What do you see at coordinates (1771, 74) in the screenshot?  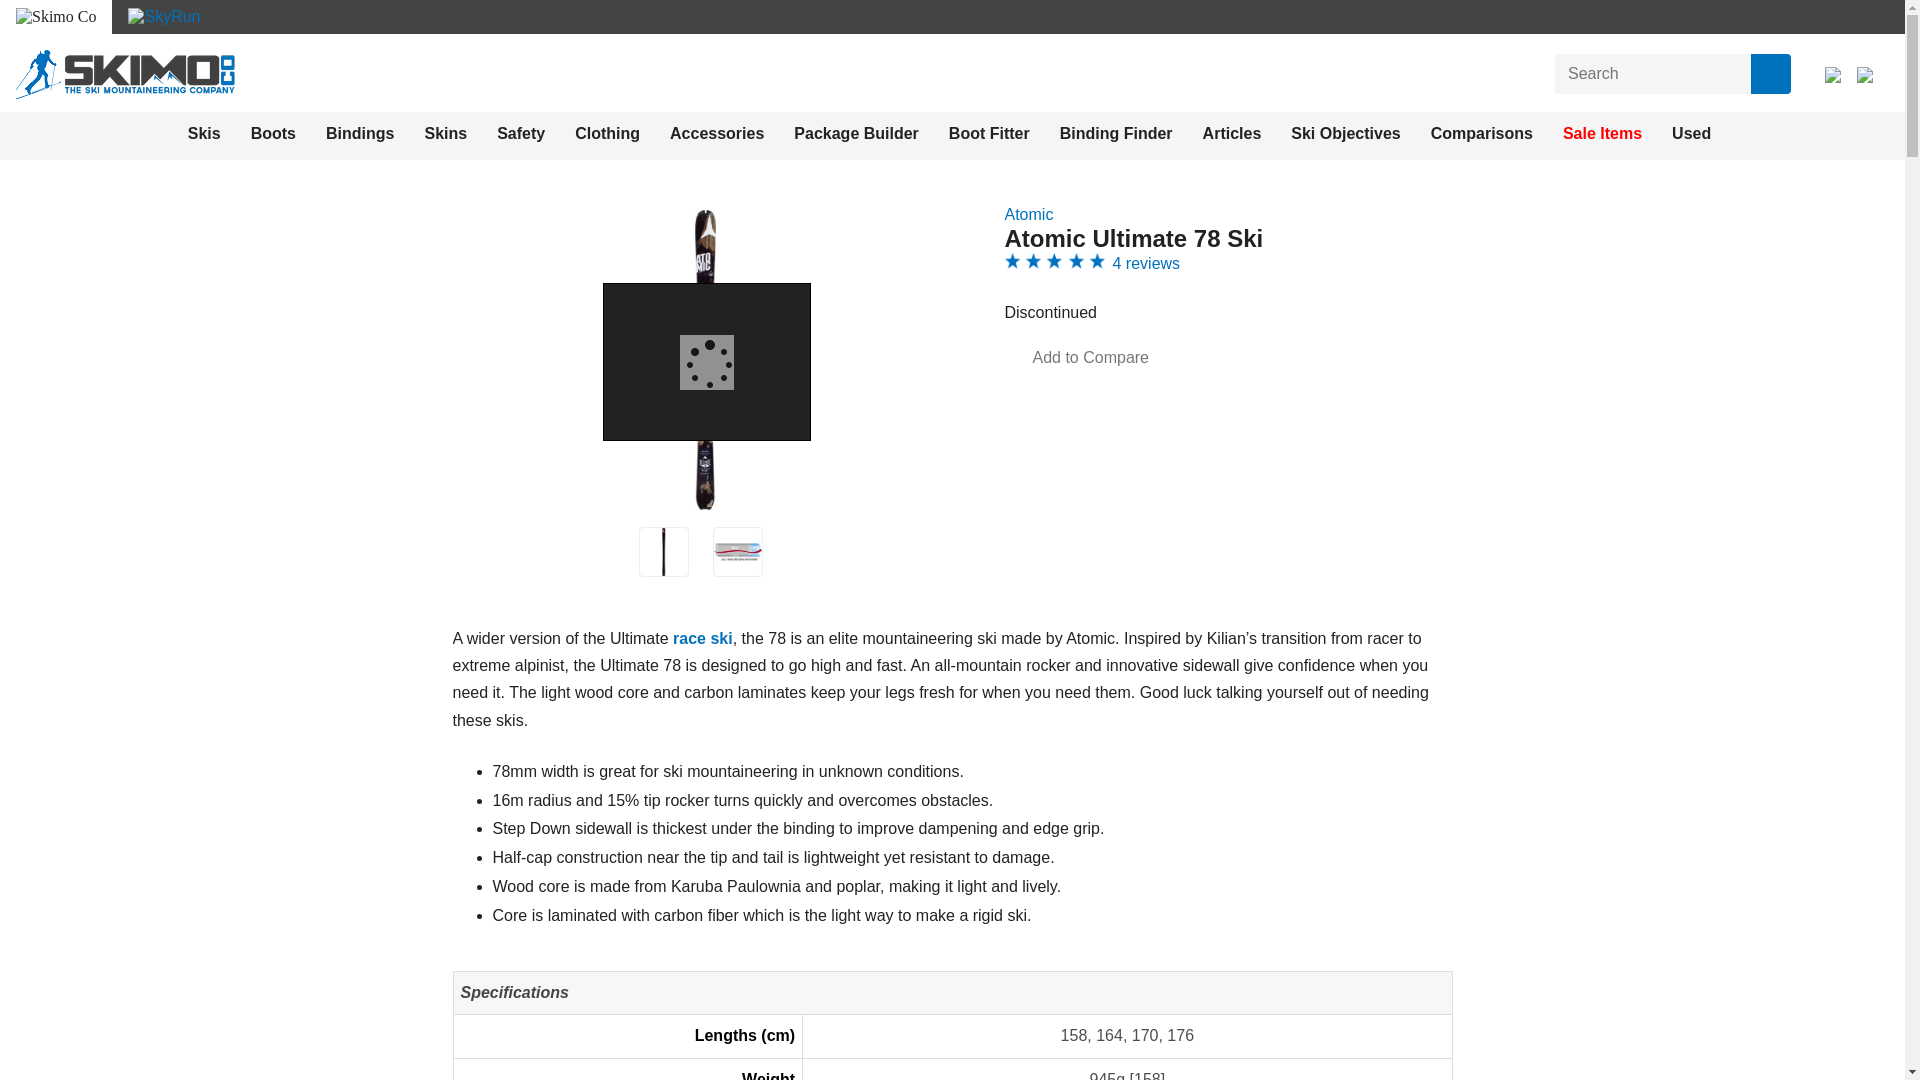 I see `Search` at bounding box center [1771, 74].